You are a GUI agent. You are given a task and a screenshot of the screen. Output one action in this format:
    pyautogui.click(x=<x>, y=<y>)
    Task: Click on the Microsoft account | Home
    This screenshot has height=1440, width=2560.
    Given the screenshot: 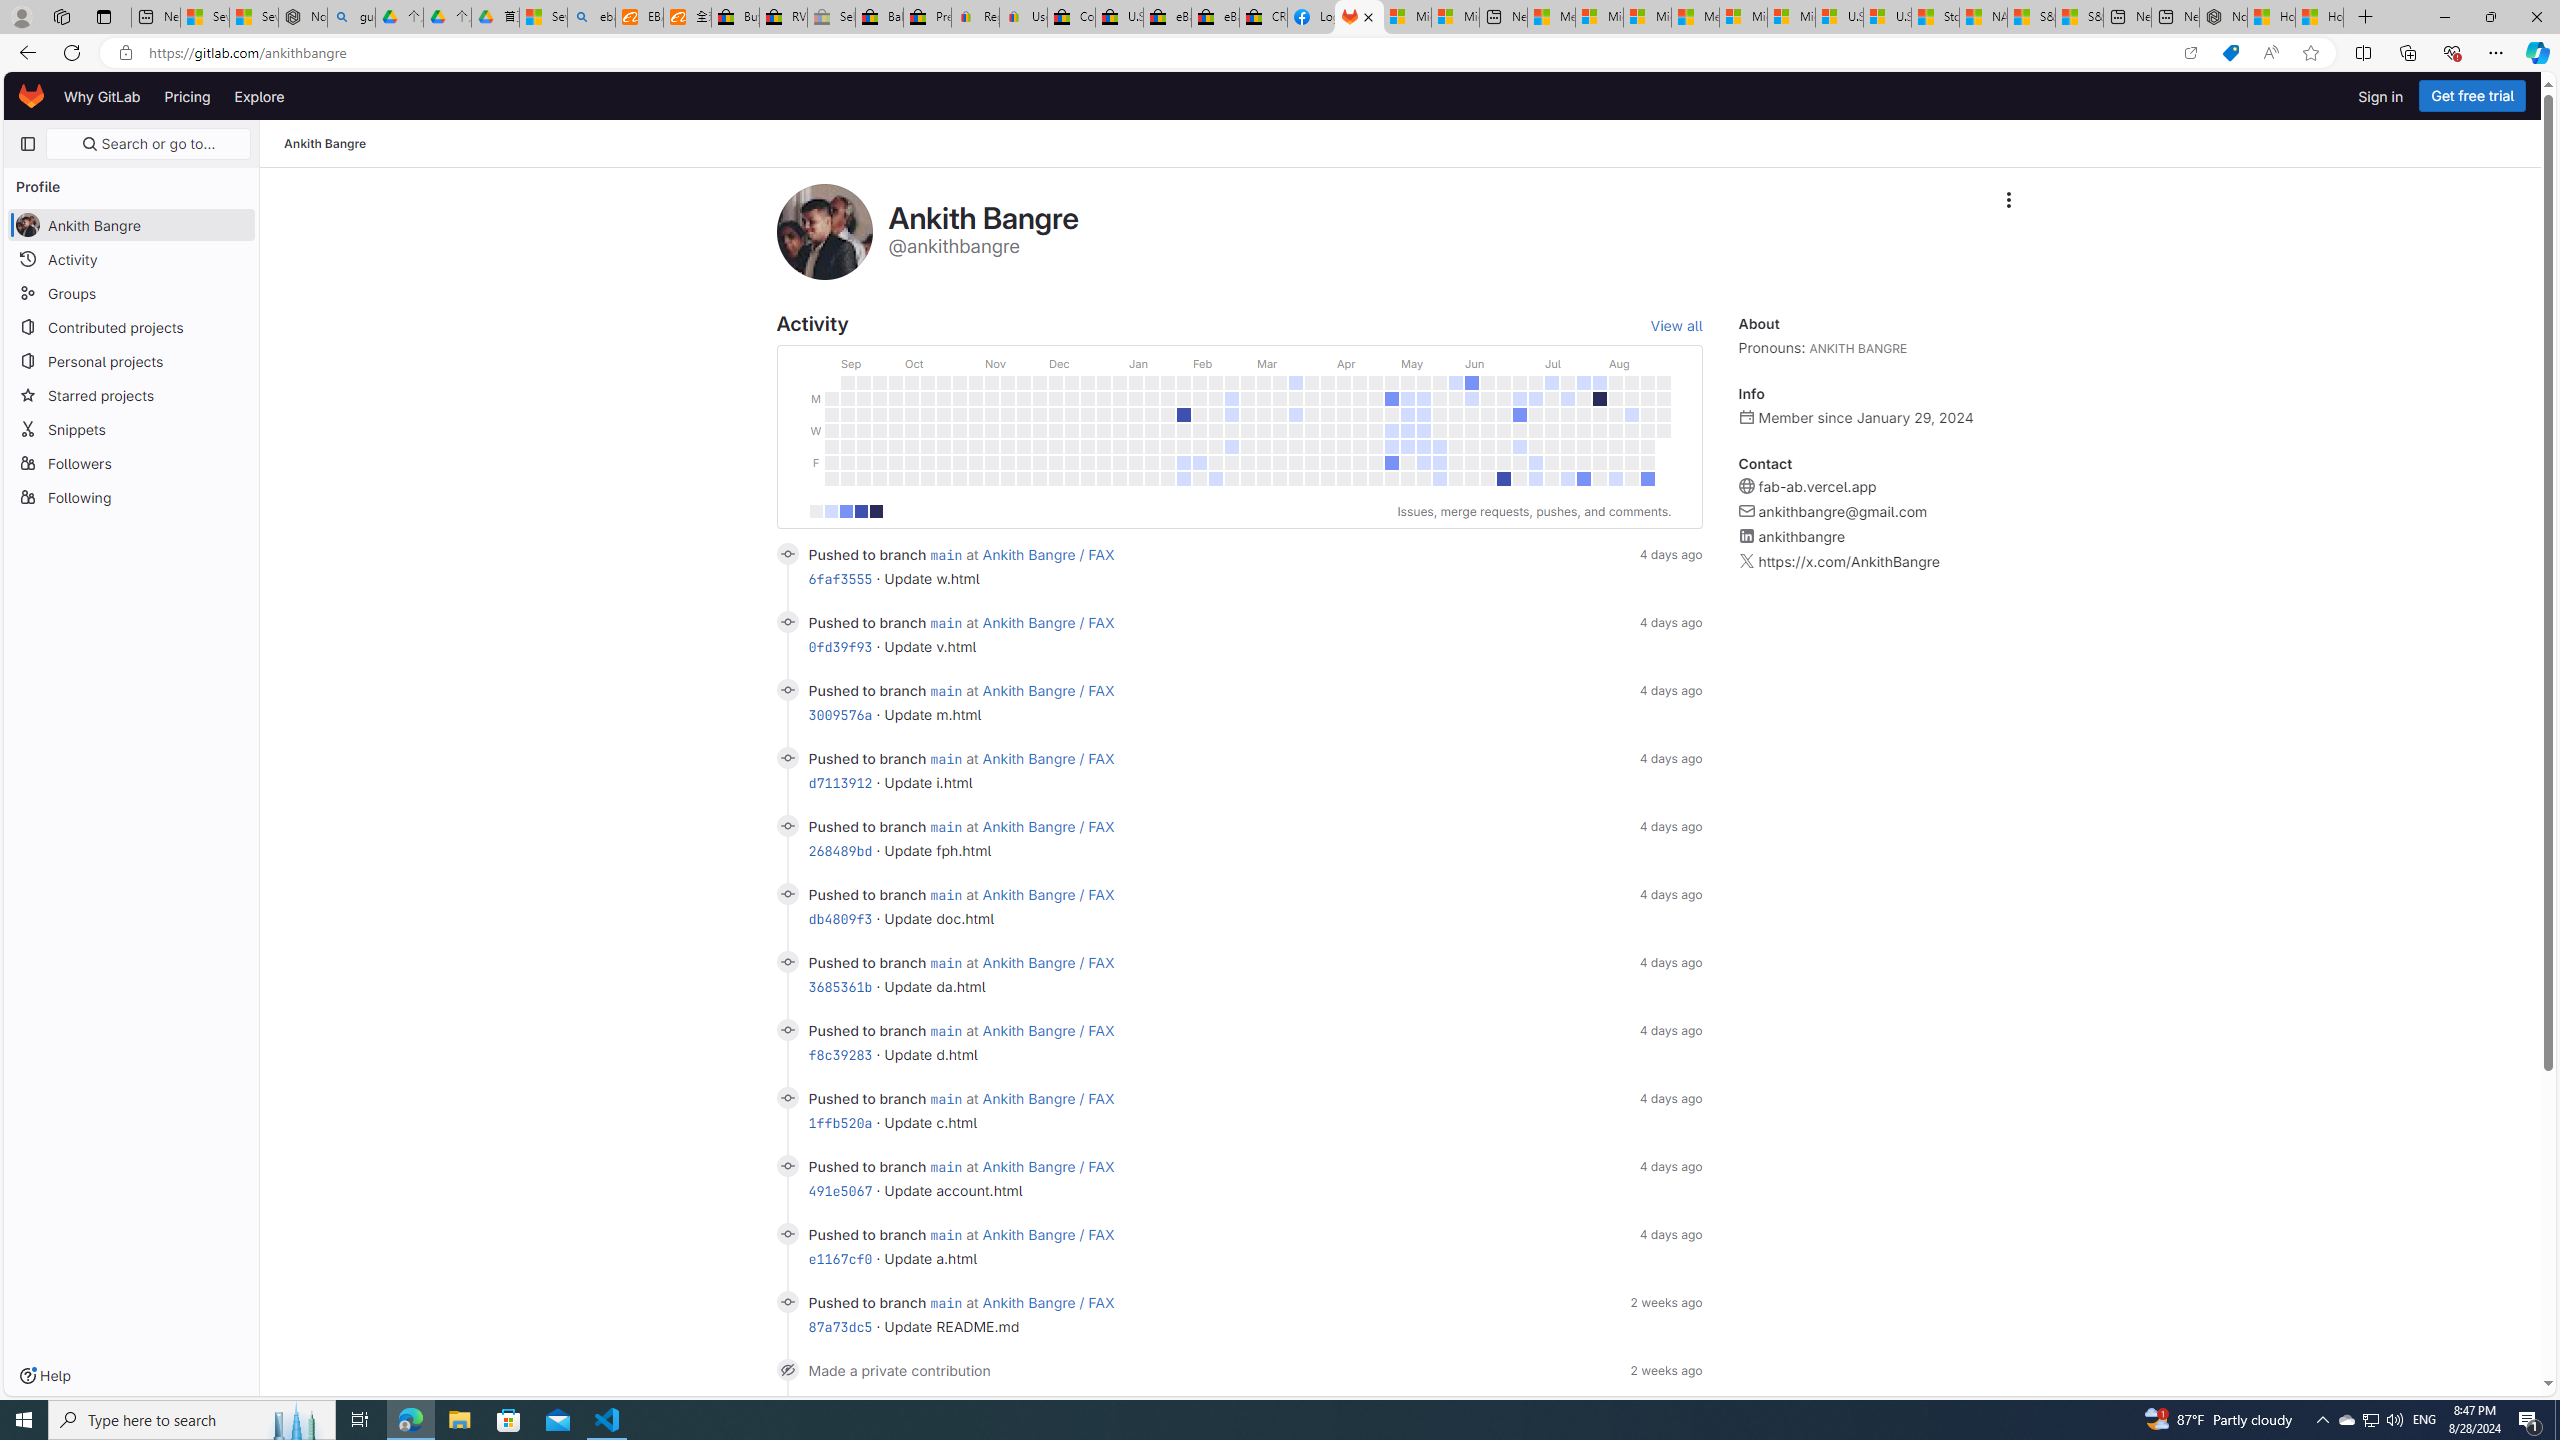 What is the action you would take?
    pyautogui.click(x=1647, y=17)
    